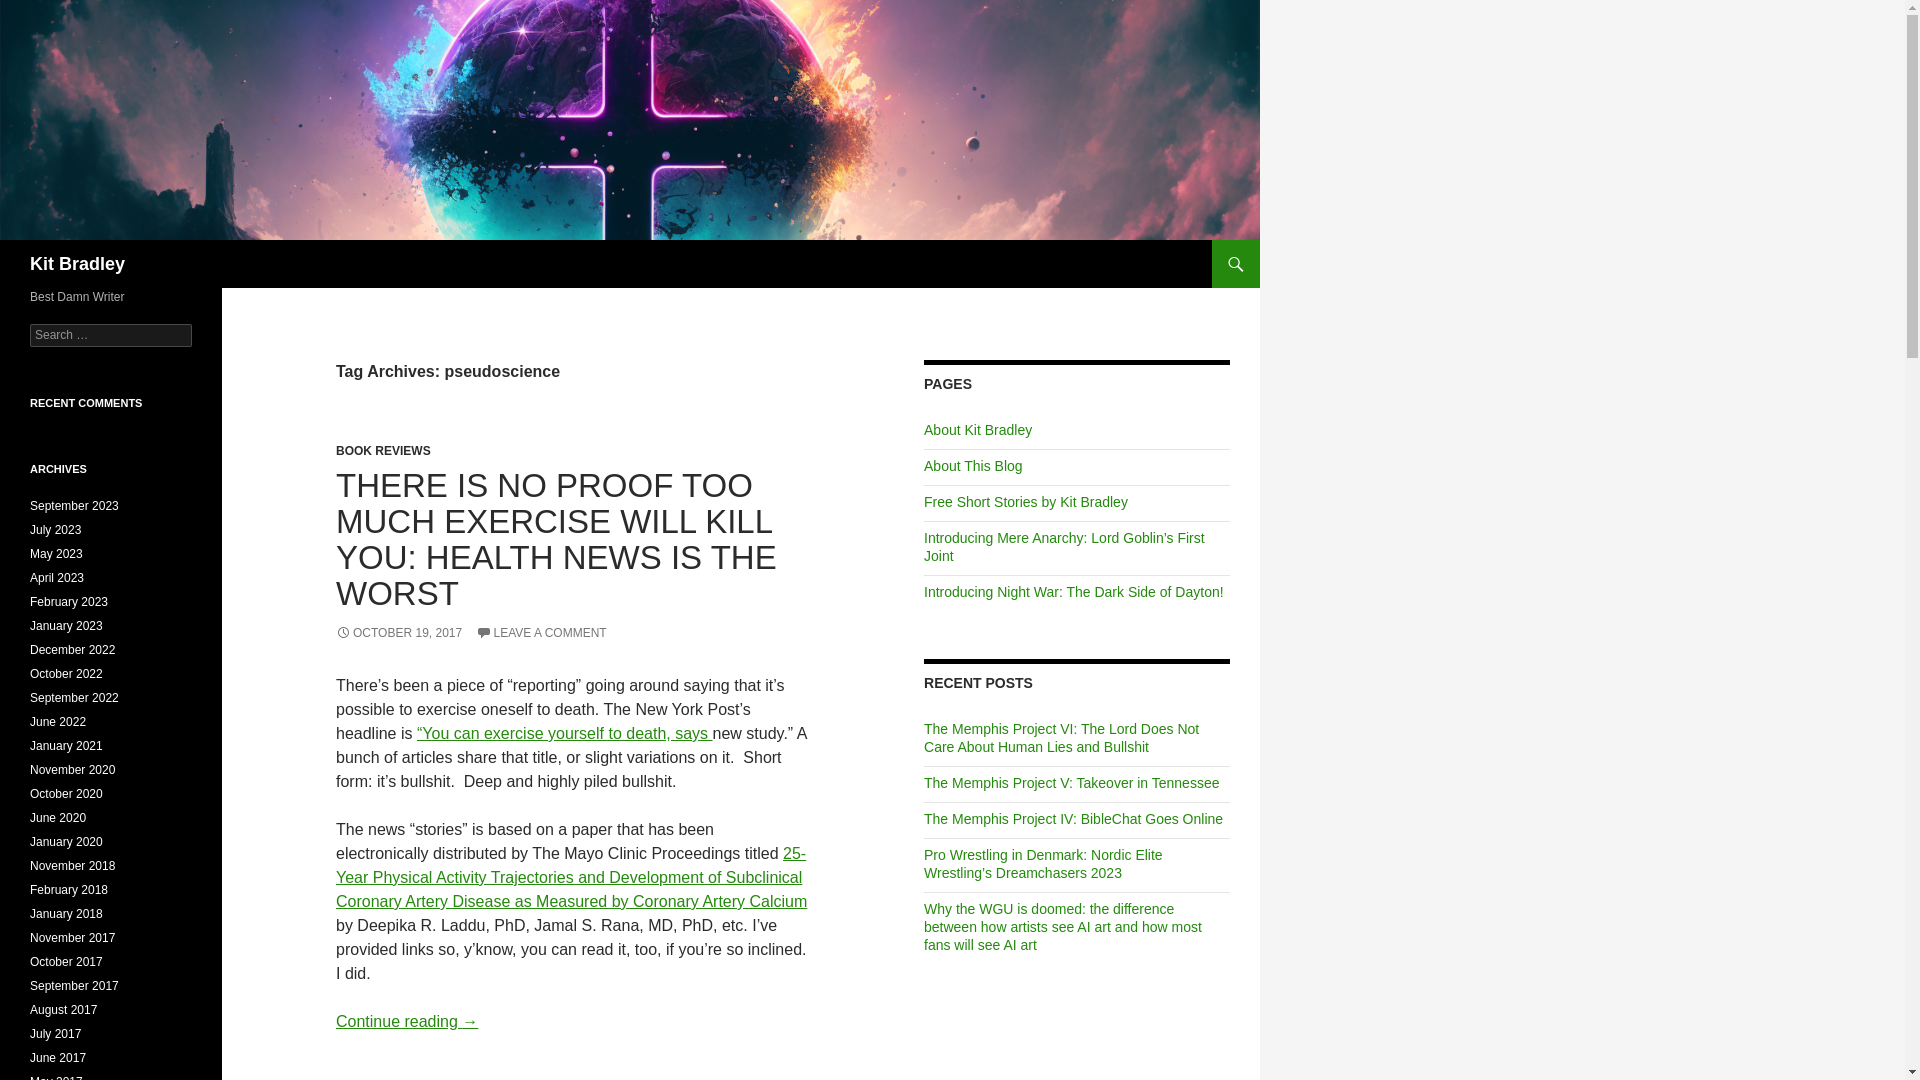 Image resolution: width=1920 pixels, height=1080 pixels. I want to click on LEAVE A COMMENT, so click(541, 633).